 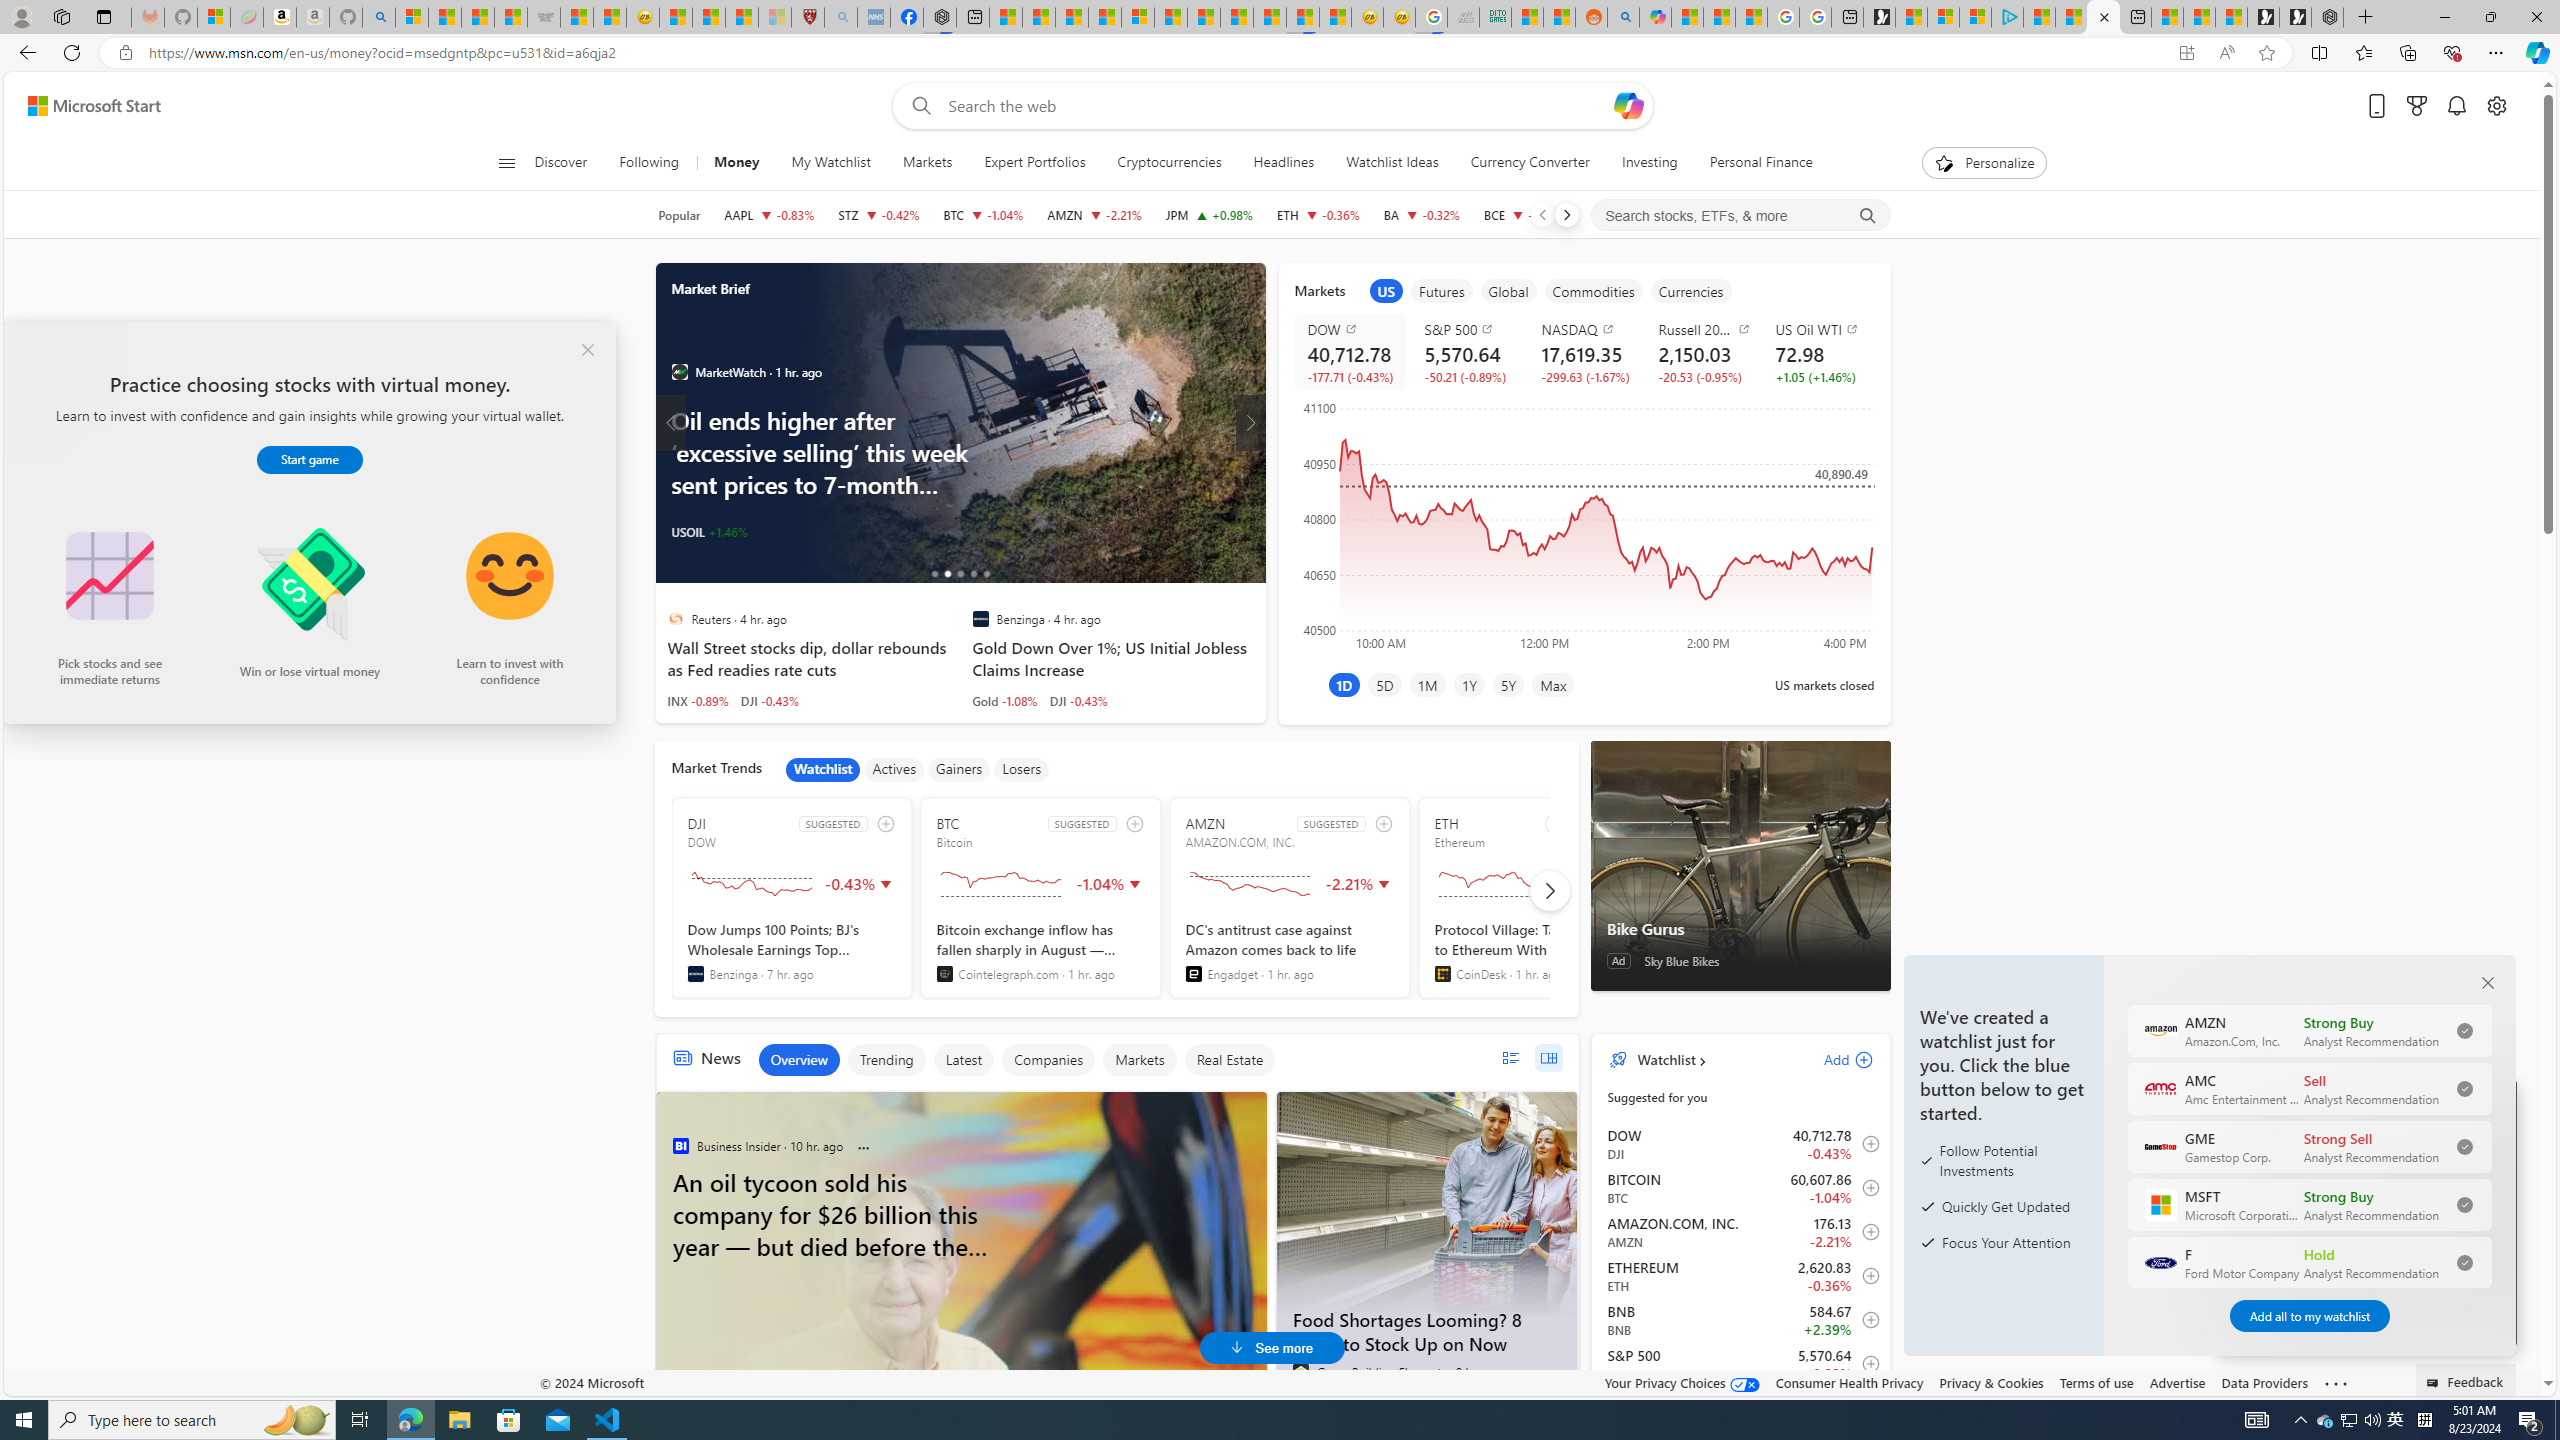 I want to click on add to watchlist, so click(x=1382, y=823).